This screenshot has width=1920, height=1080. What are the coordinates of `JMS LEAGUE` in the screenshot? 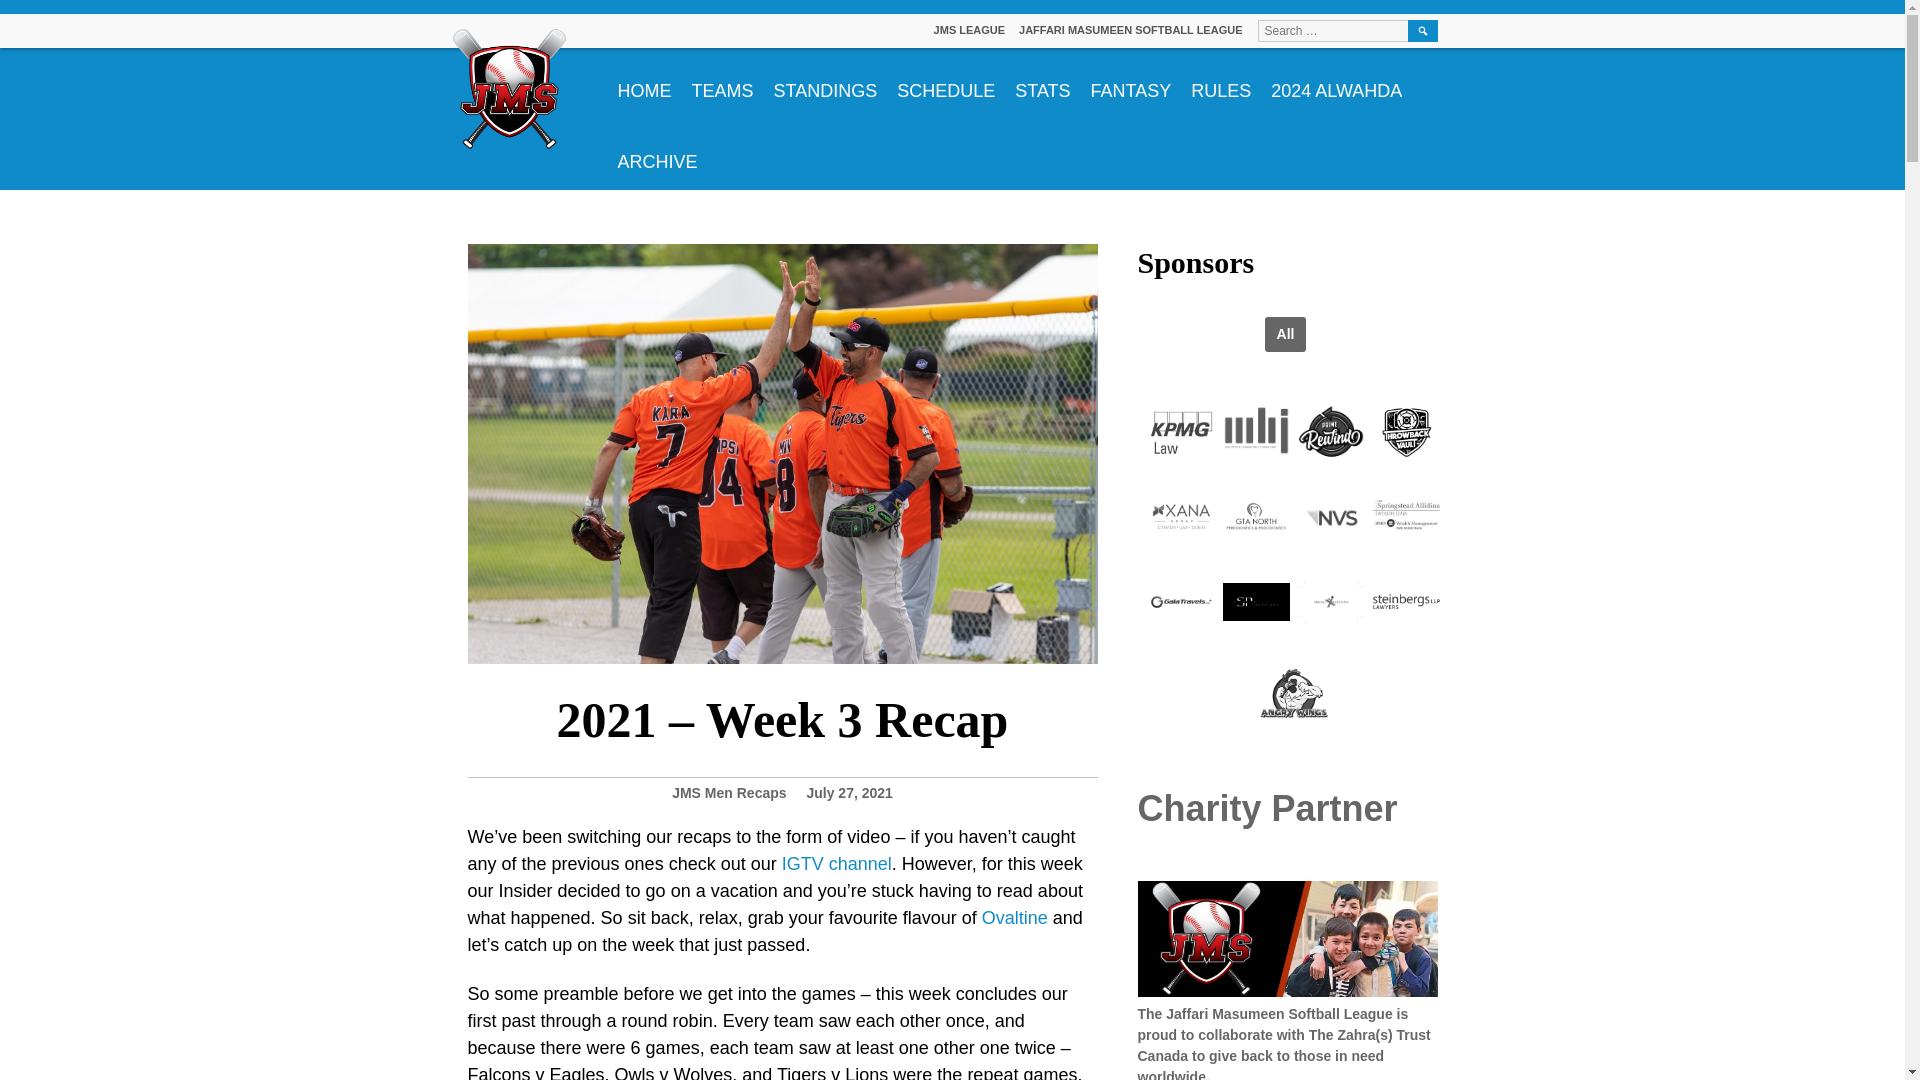 It's located at (970, 29).